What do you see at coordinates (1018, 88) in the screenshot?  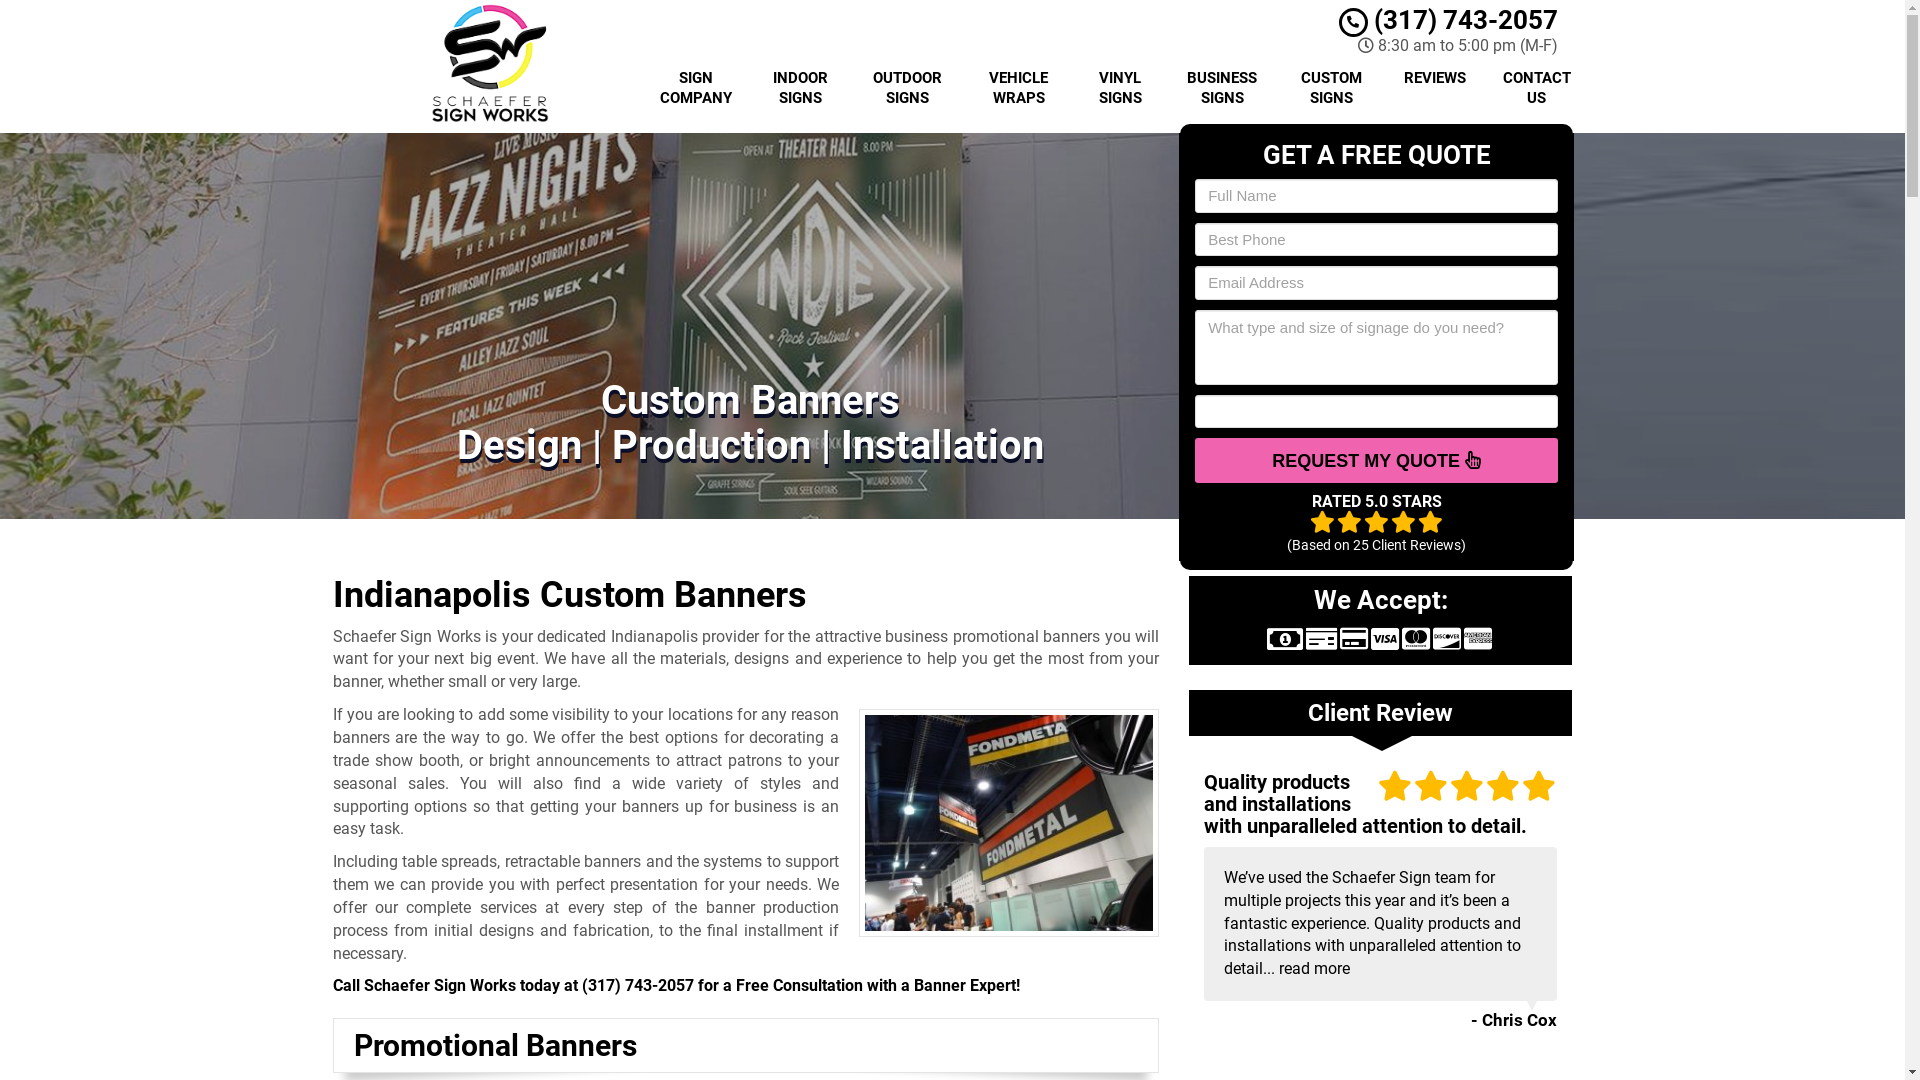 I see `VEHICLE WRAPS` at bounding box center [1018, 88].